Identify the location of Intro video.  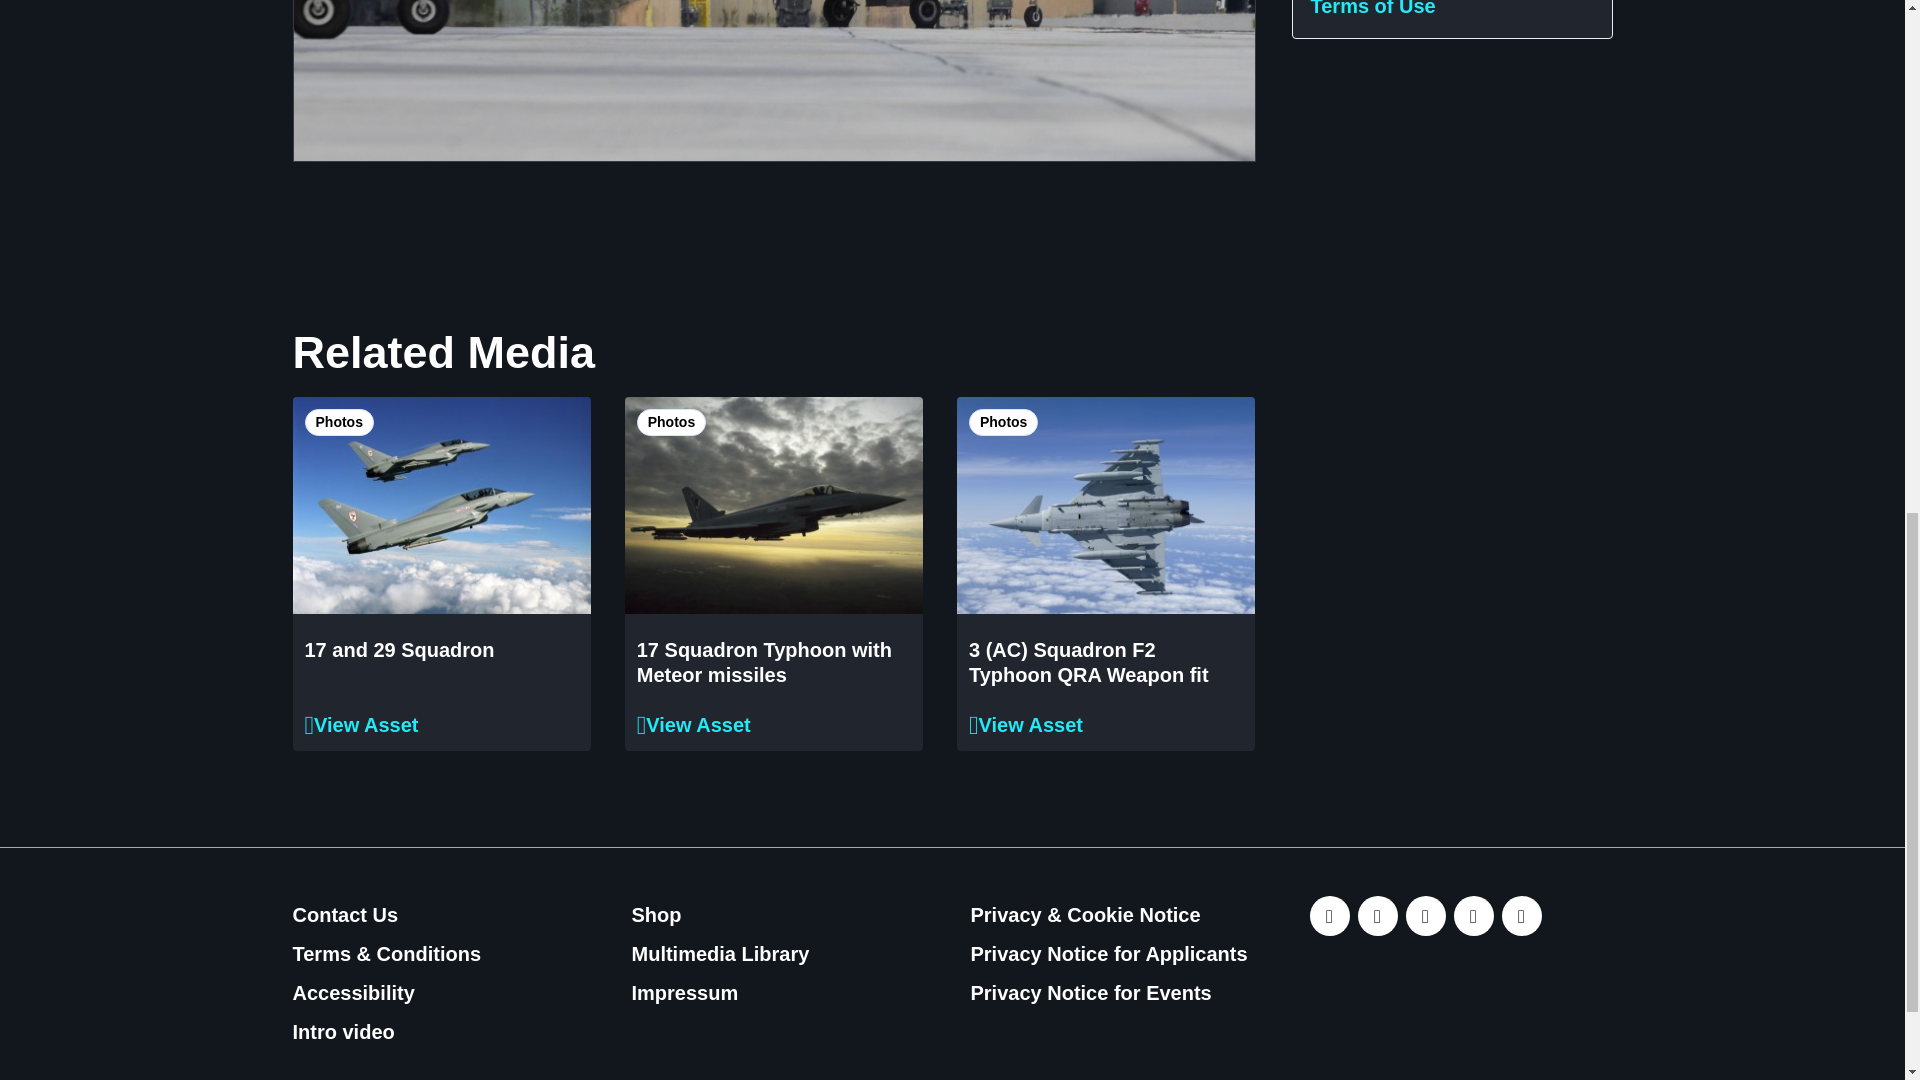
(386, 1032).